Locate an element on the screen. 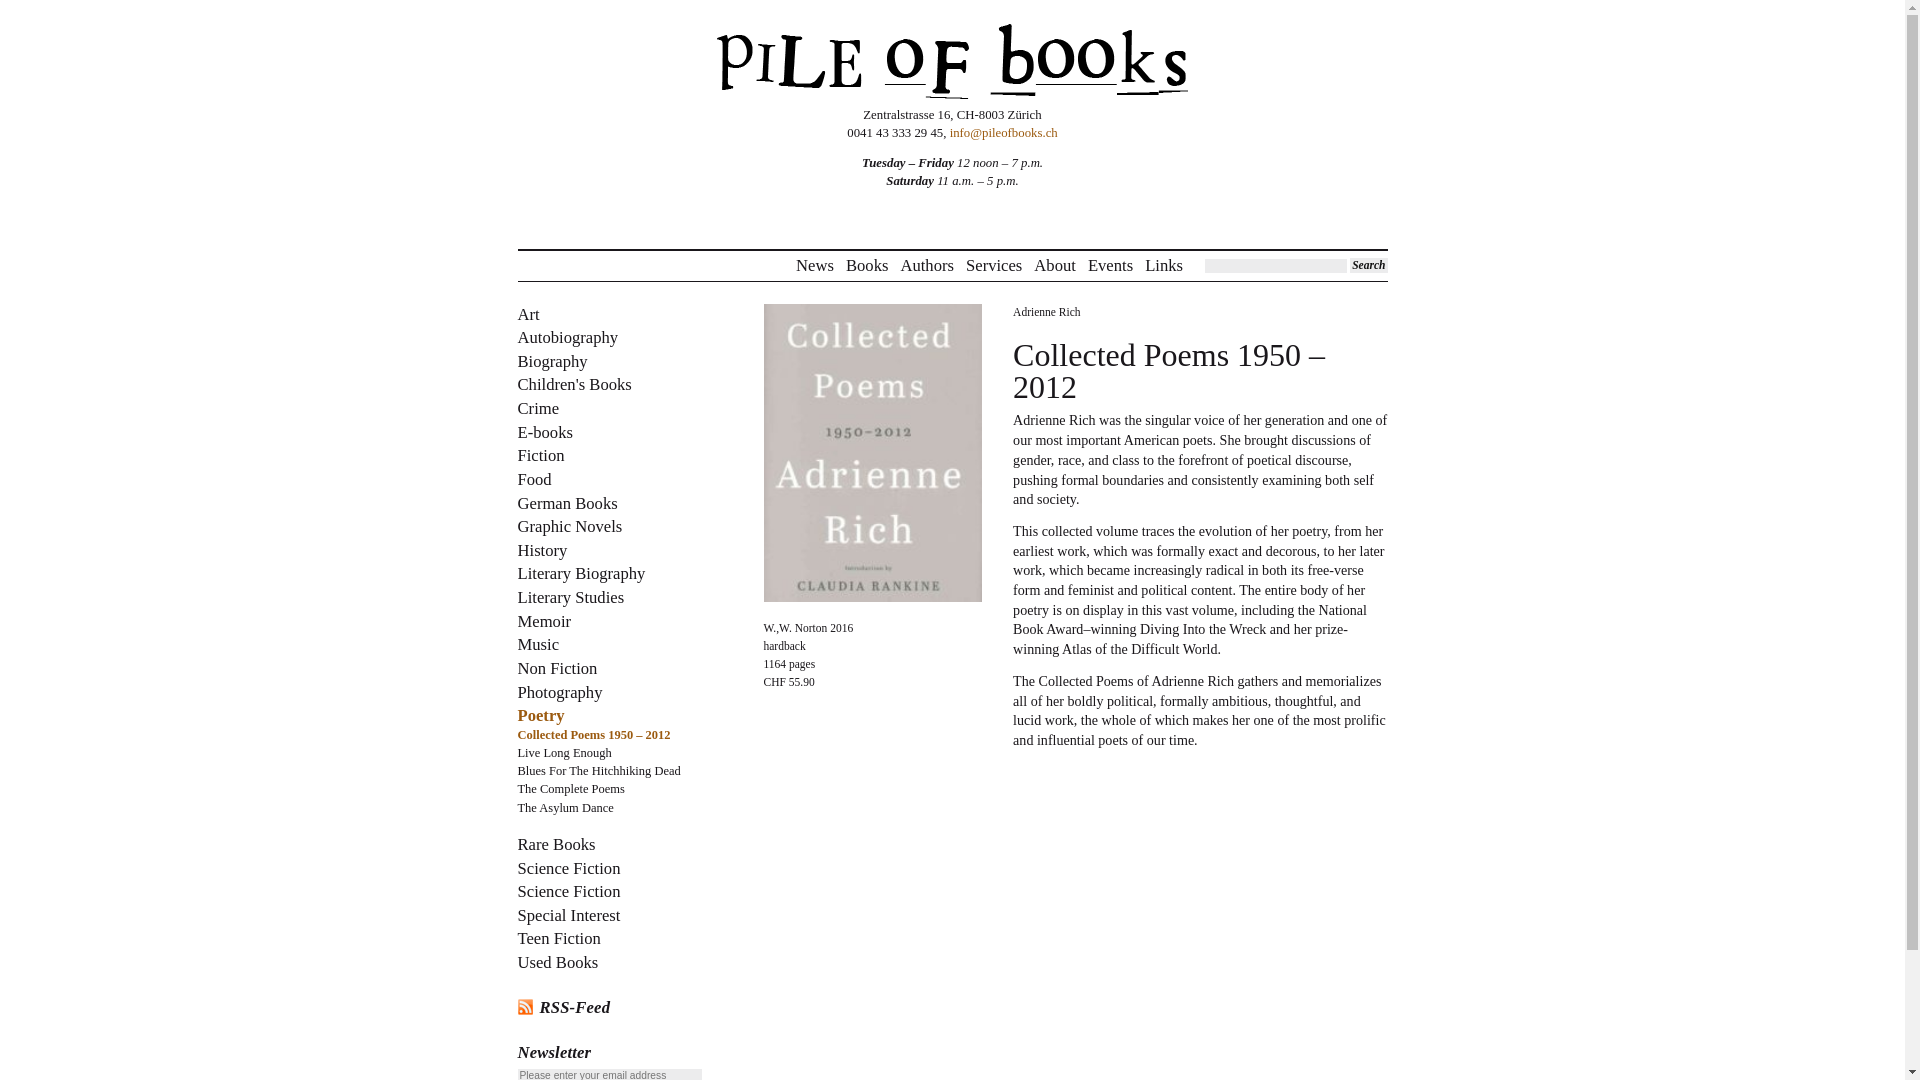  Search is located at coordinates (1368, 266).